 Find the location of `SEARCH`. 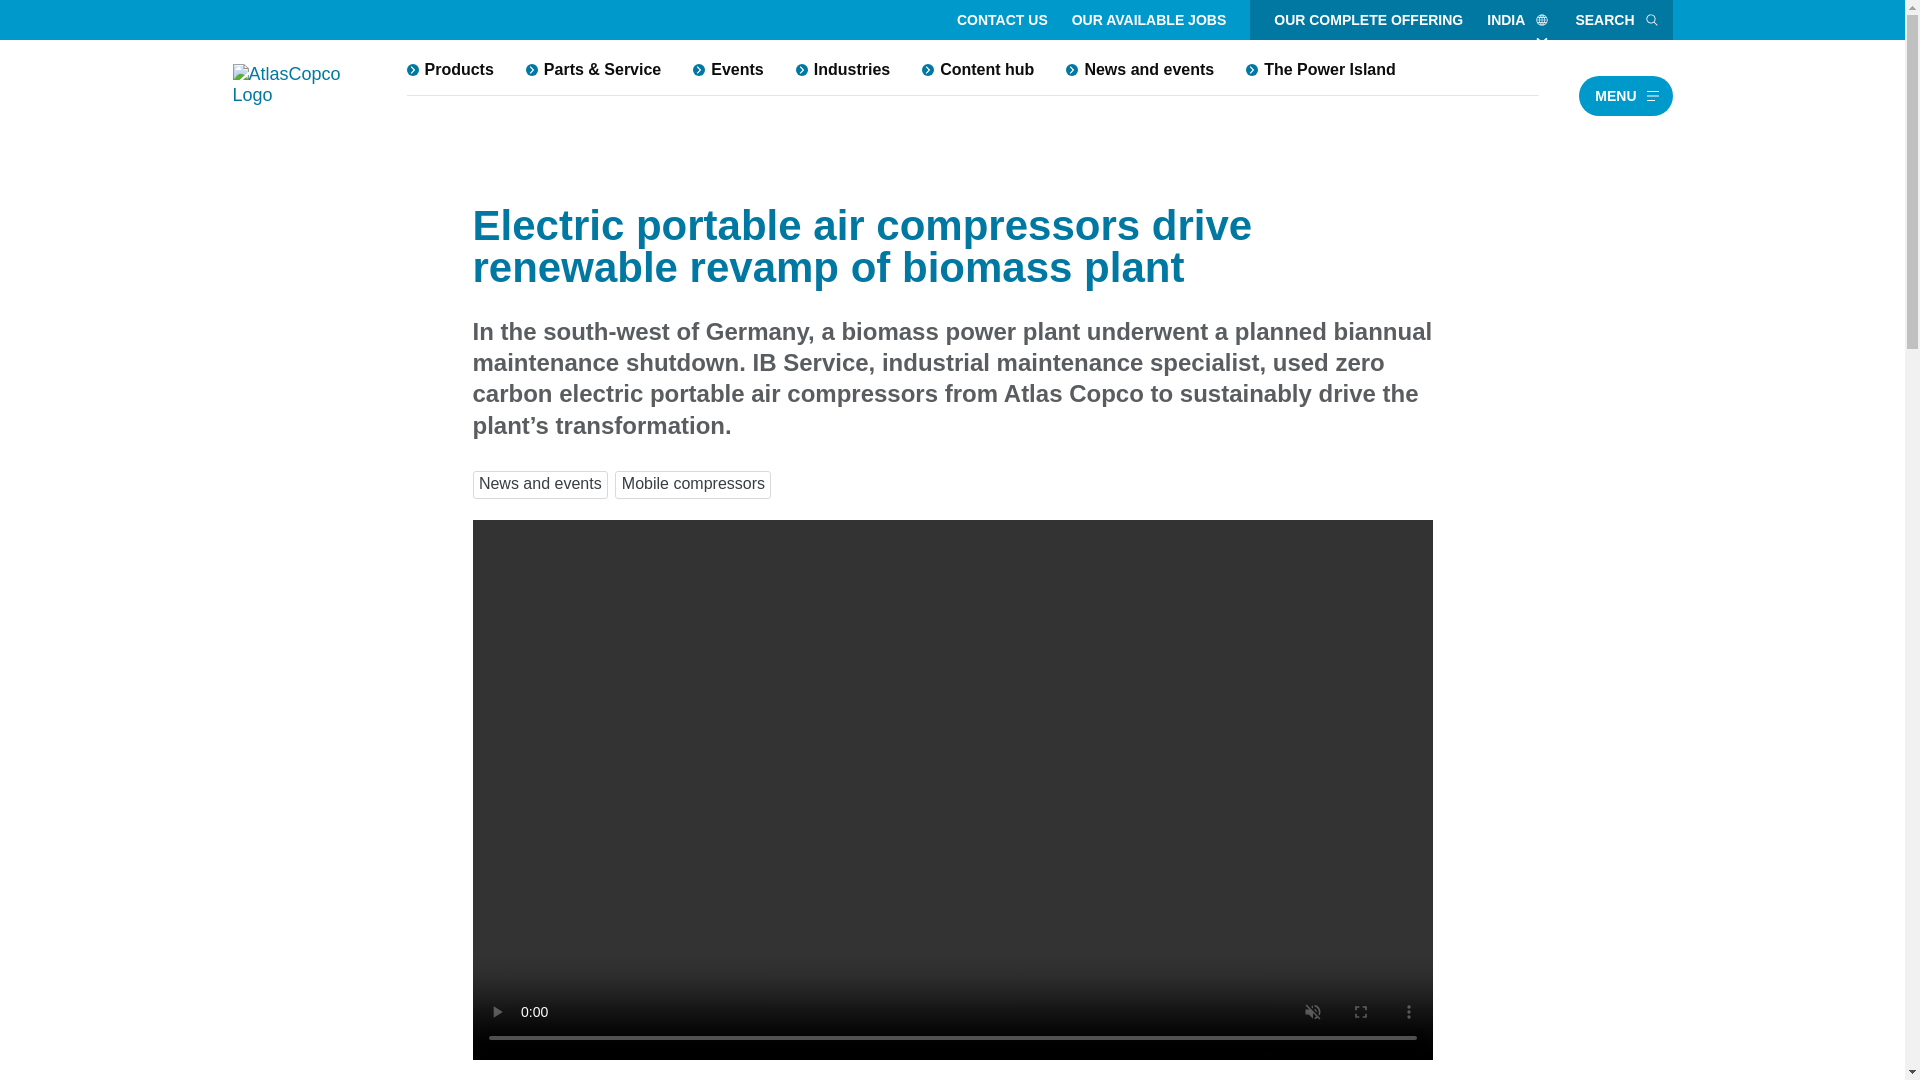

SEARCH is located at coordinates (1617, 20).